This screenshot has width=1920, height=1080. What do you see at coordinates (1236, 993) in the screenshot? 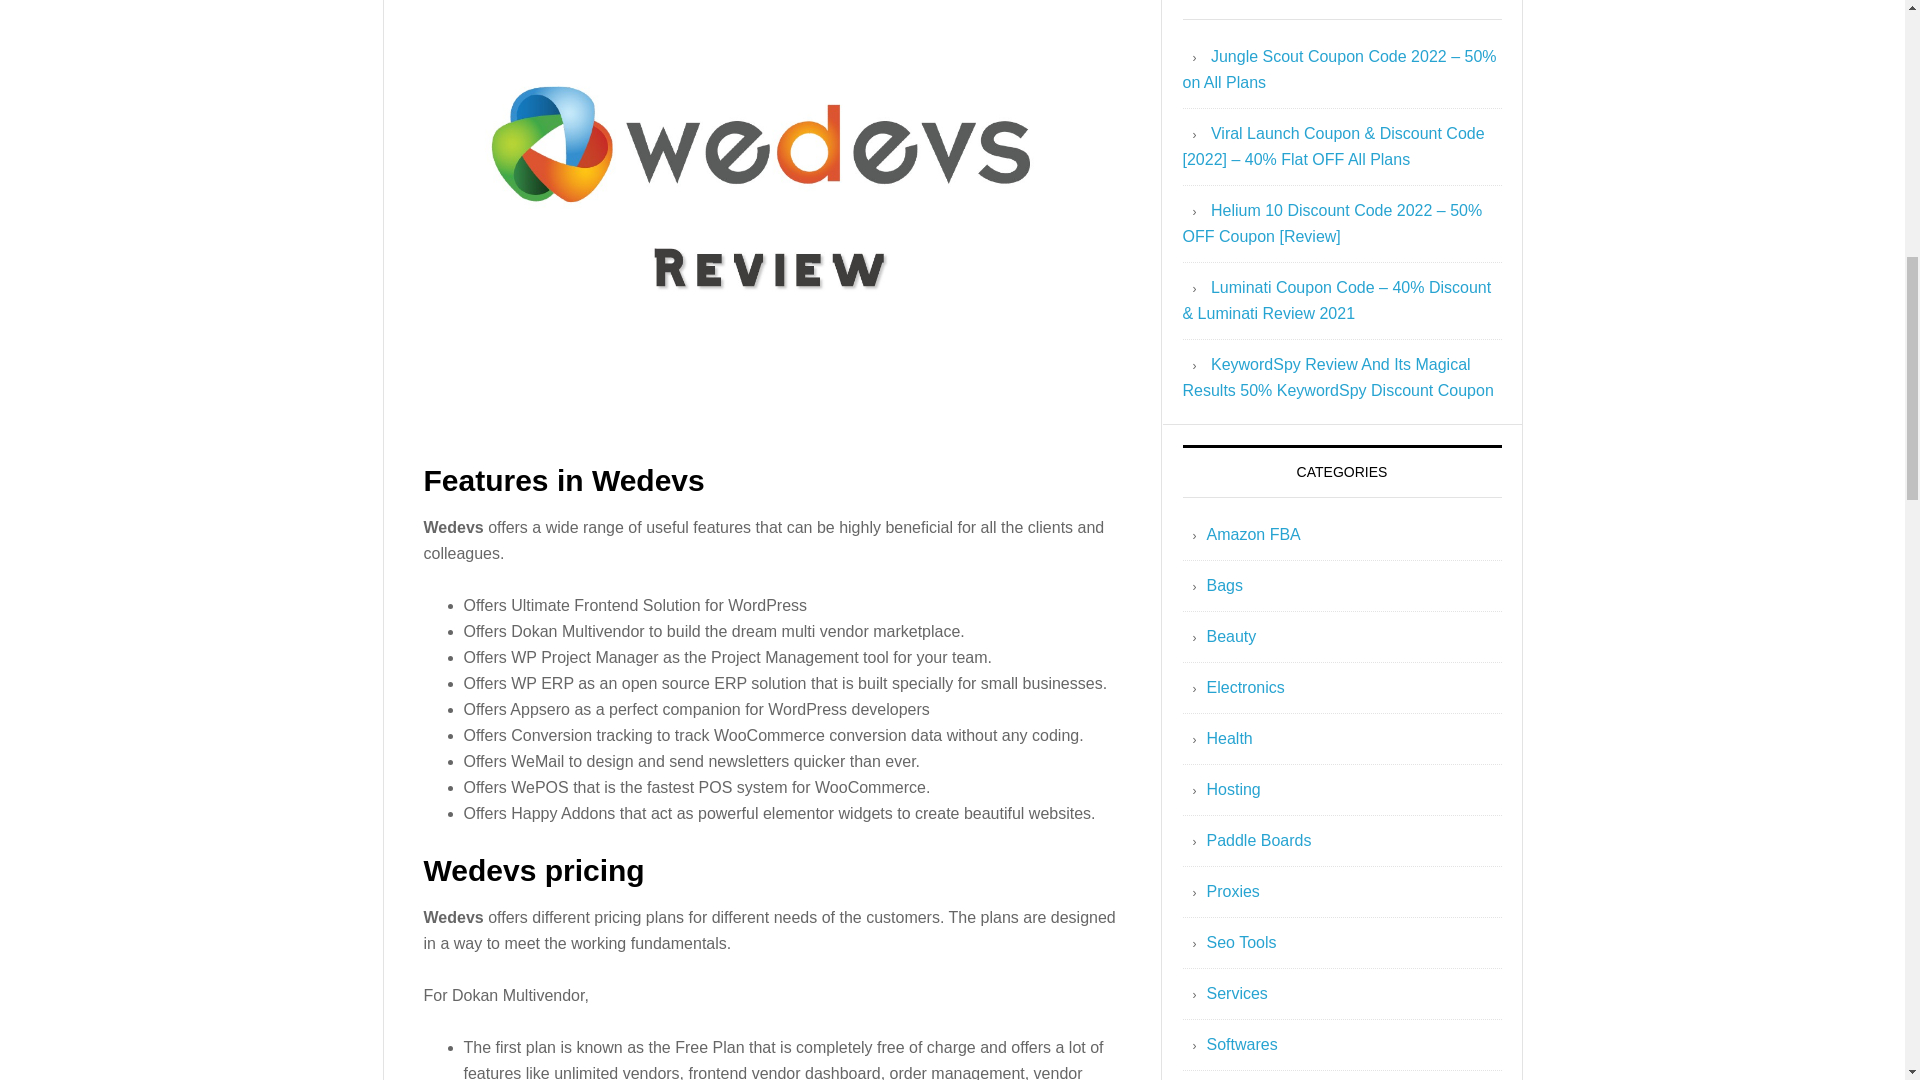
I see `Services` at bounding box center [1236, 993].